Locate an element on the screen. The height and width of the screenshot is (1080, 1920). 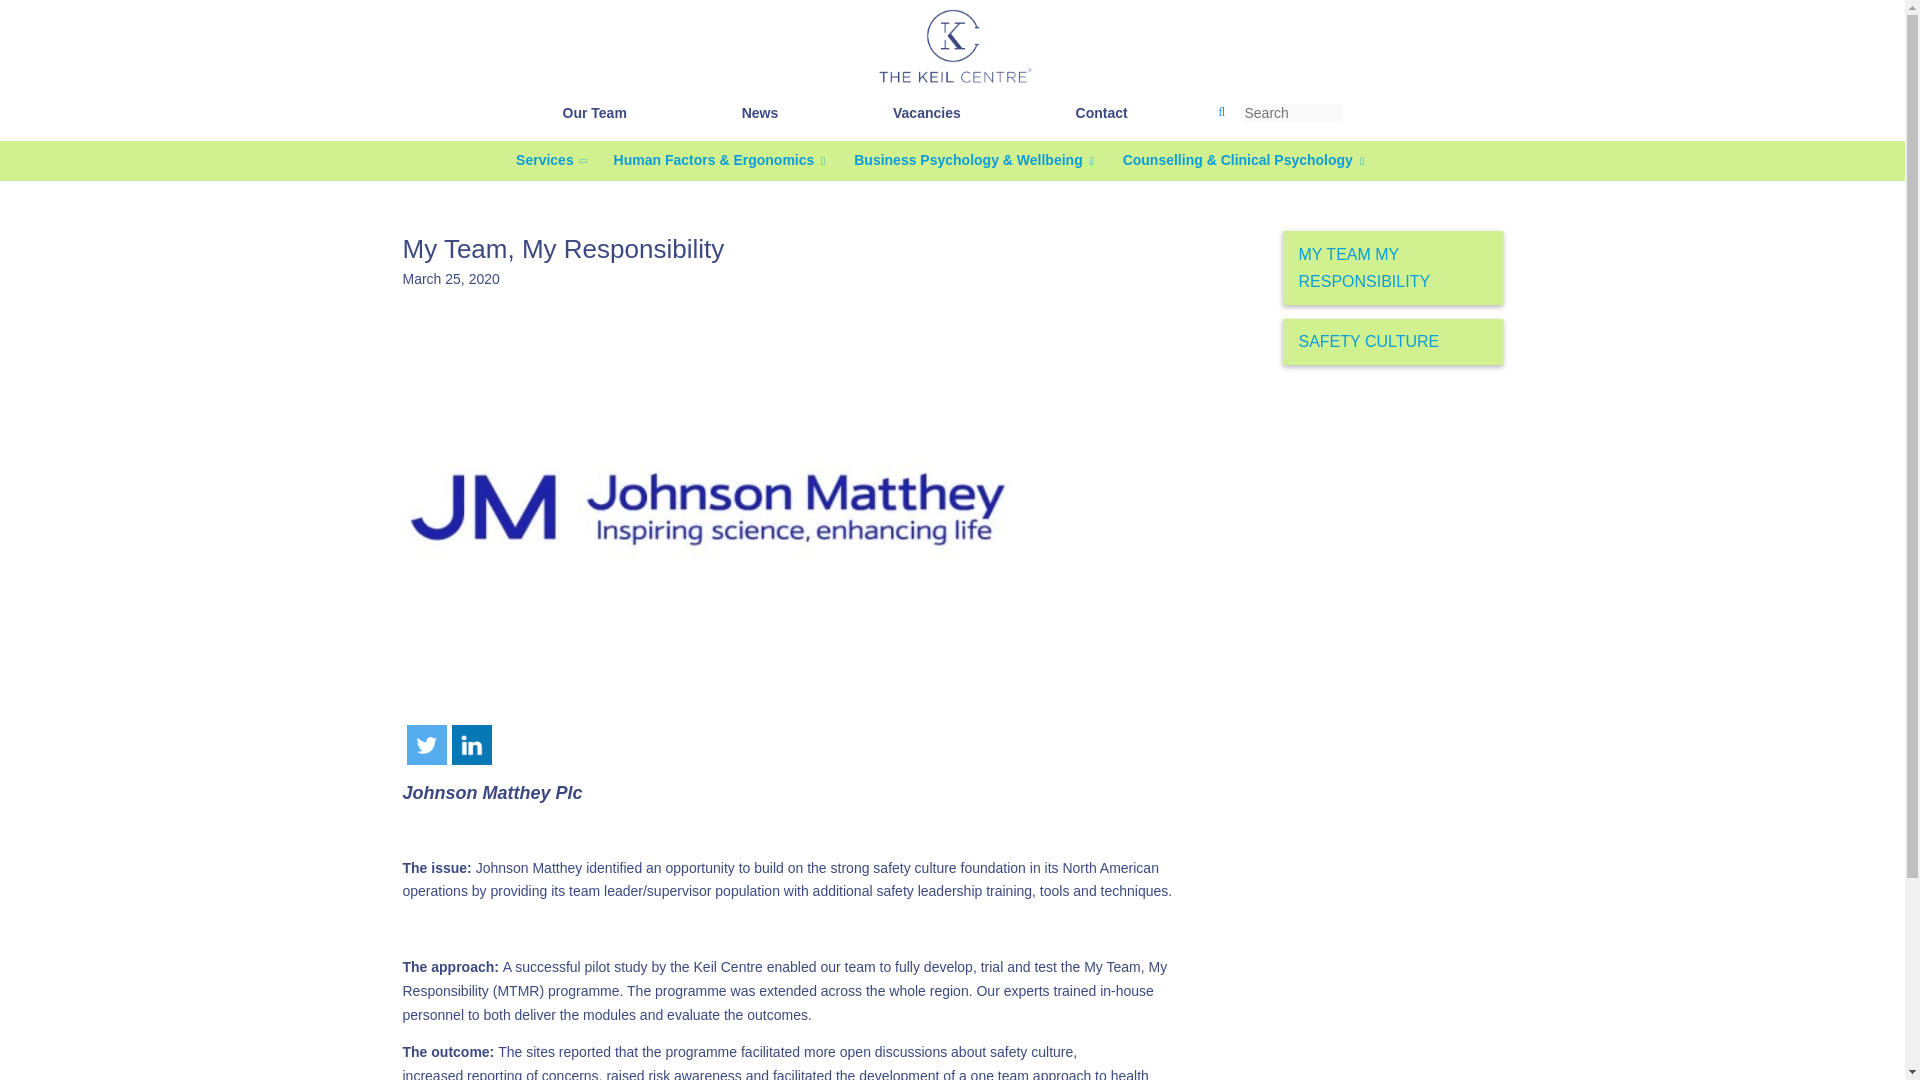
Contact is located at coordinates (1102, 112).